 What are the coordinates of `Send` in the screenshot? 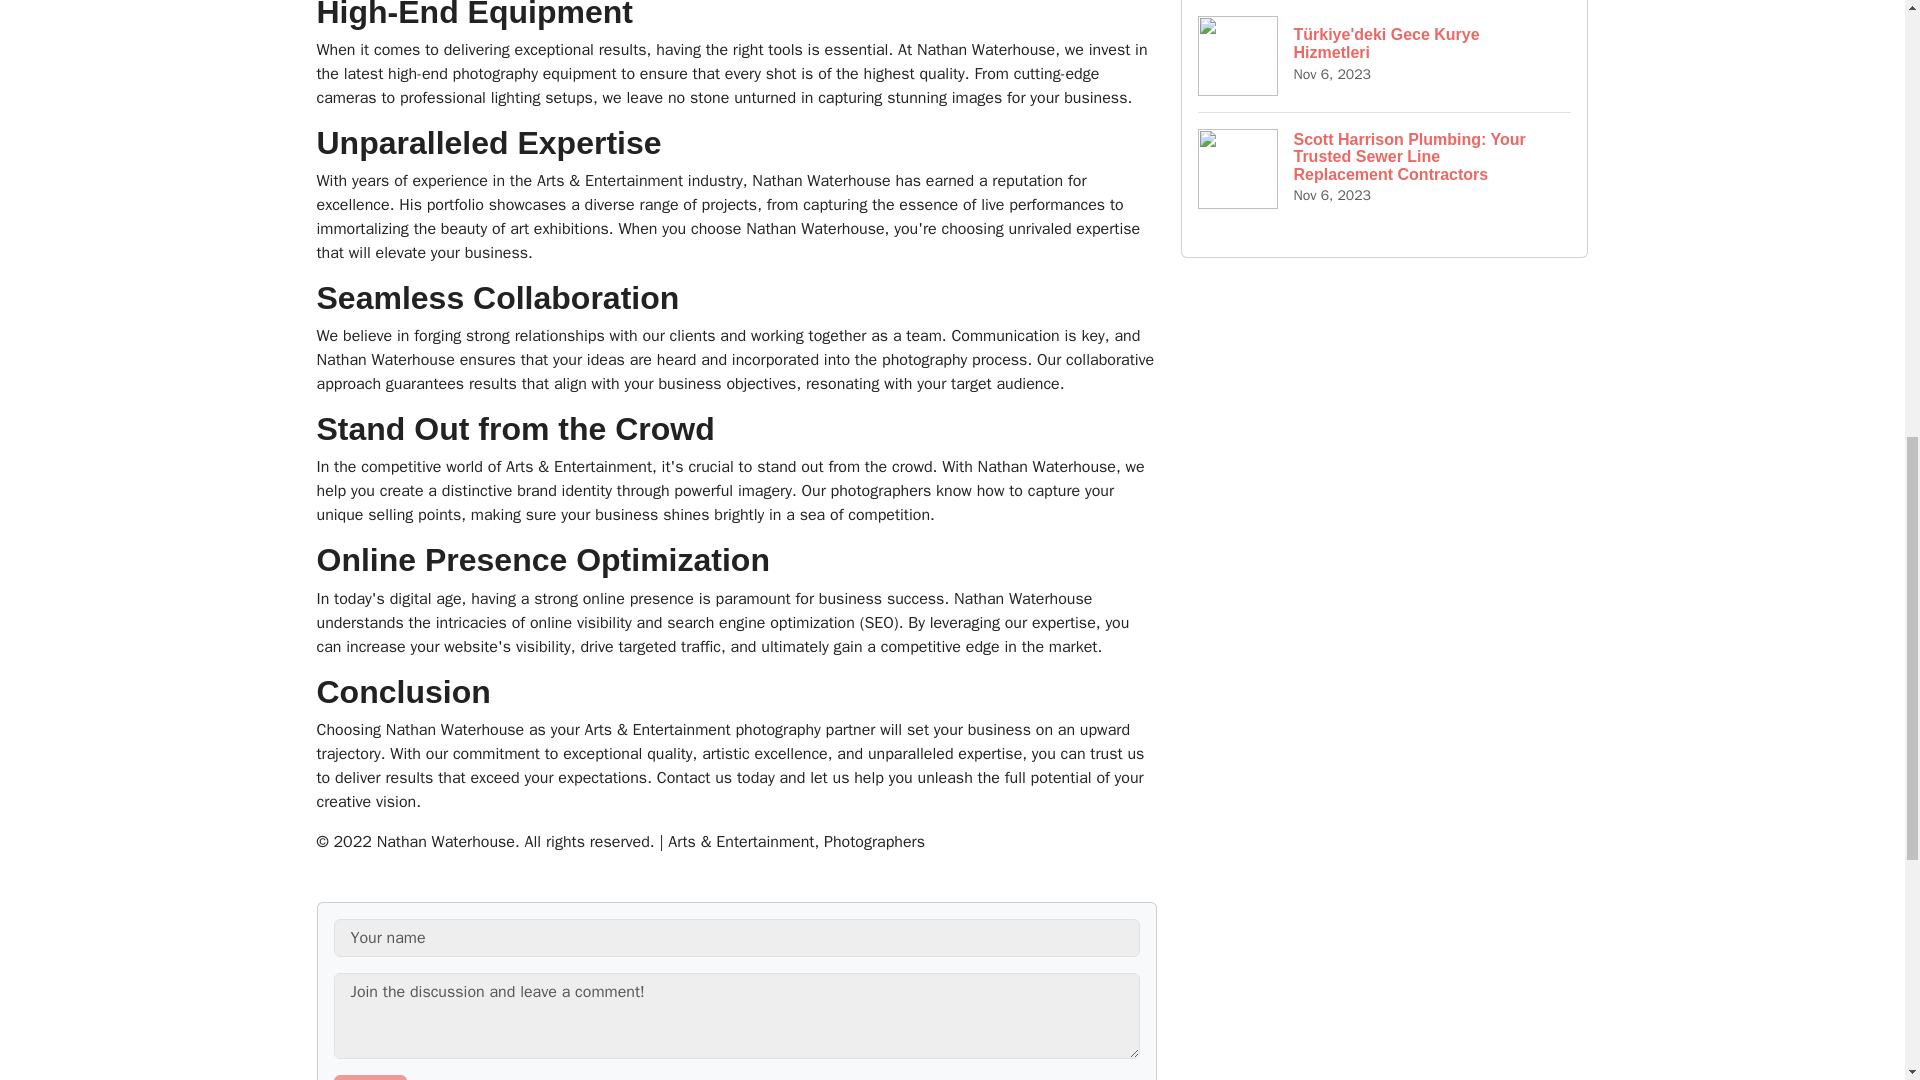 It's located at (370, 1077).